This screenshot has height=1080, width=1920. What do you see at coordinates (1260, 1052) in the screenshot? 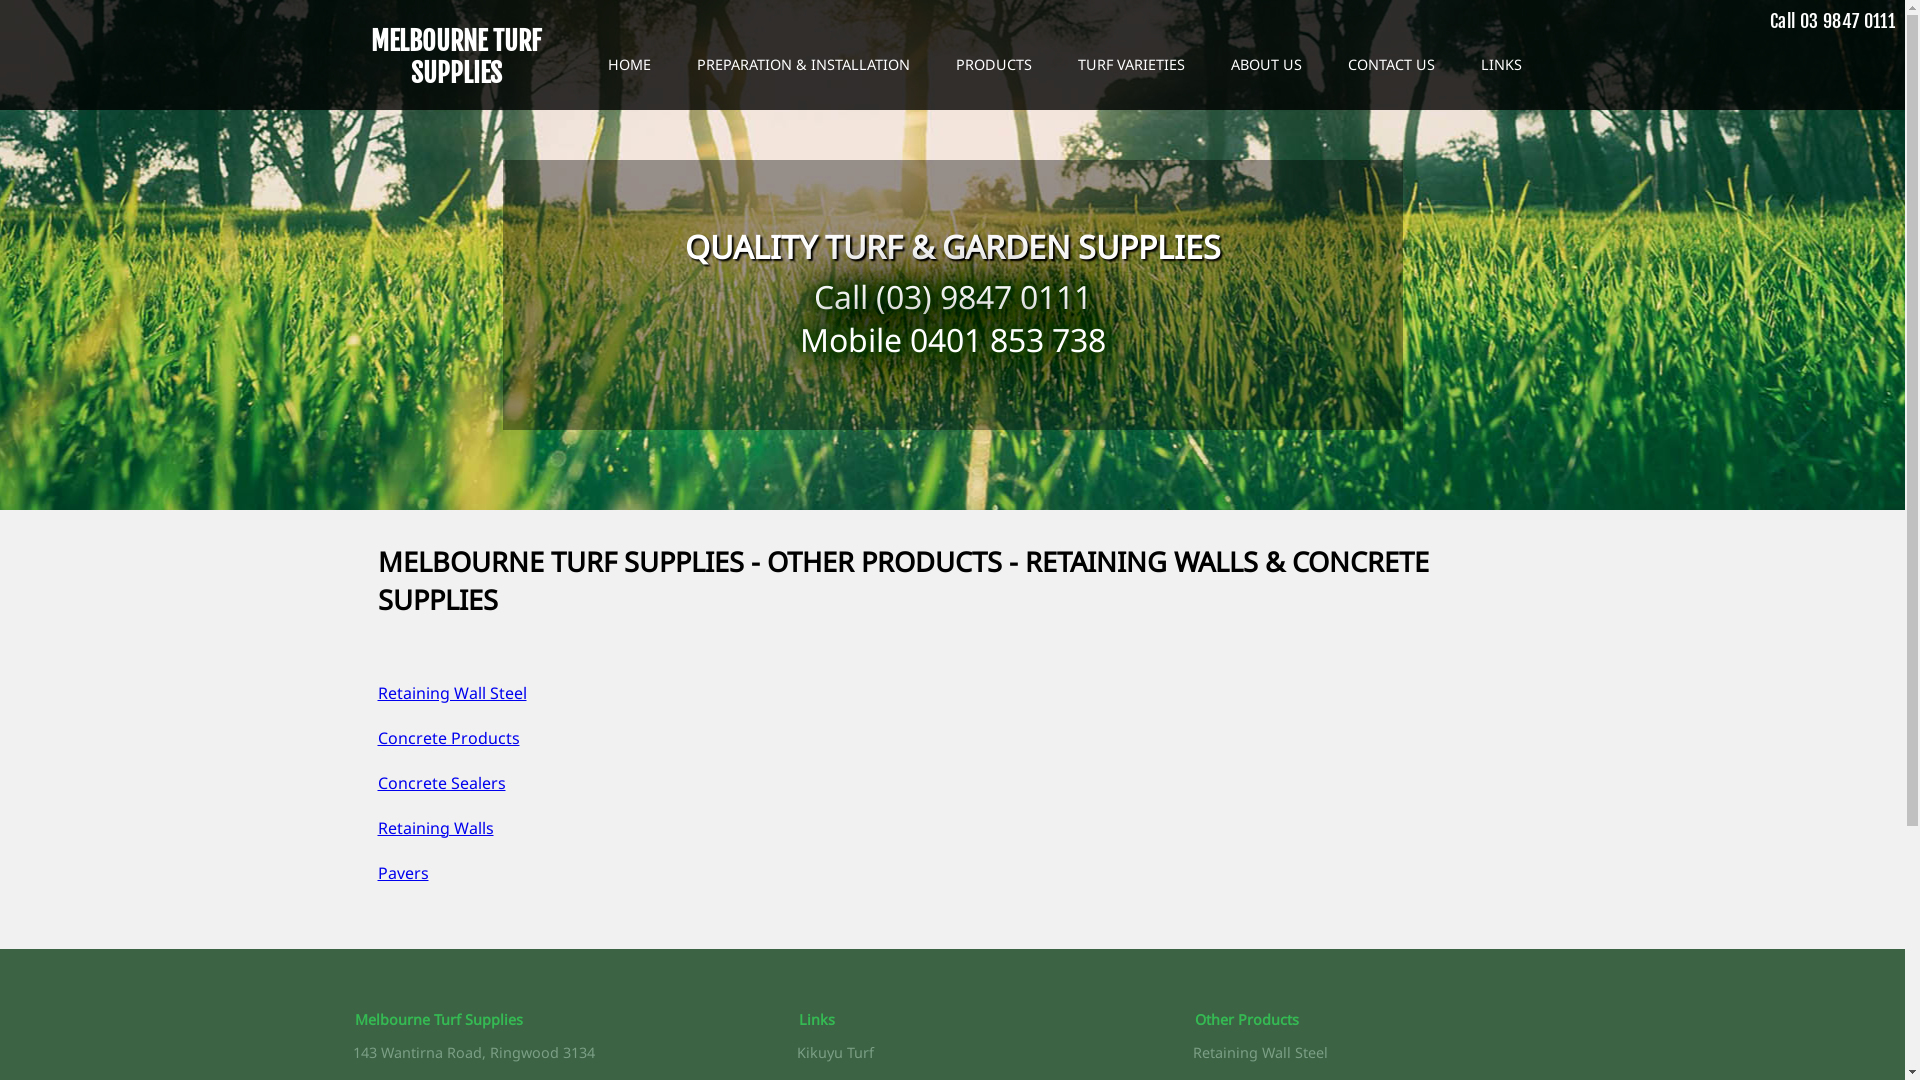
I see `Retaining Wall Steel` at bounding box center [1260, 1052].